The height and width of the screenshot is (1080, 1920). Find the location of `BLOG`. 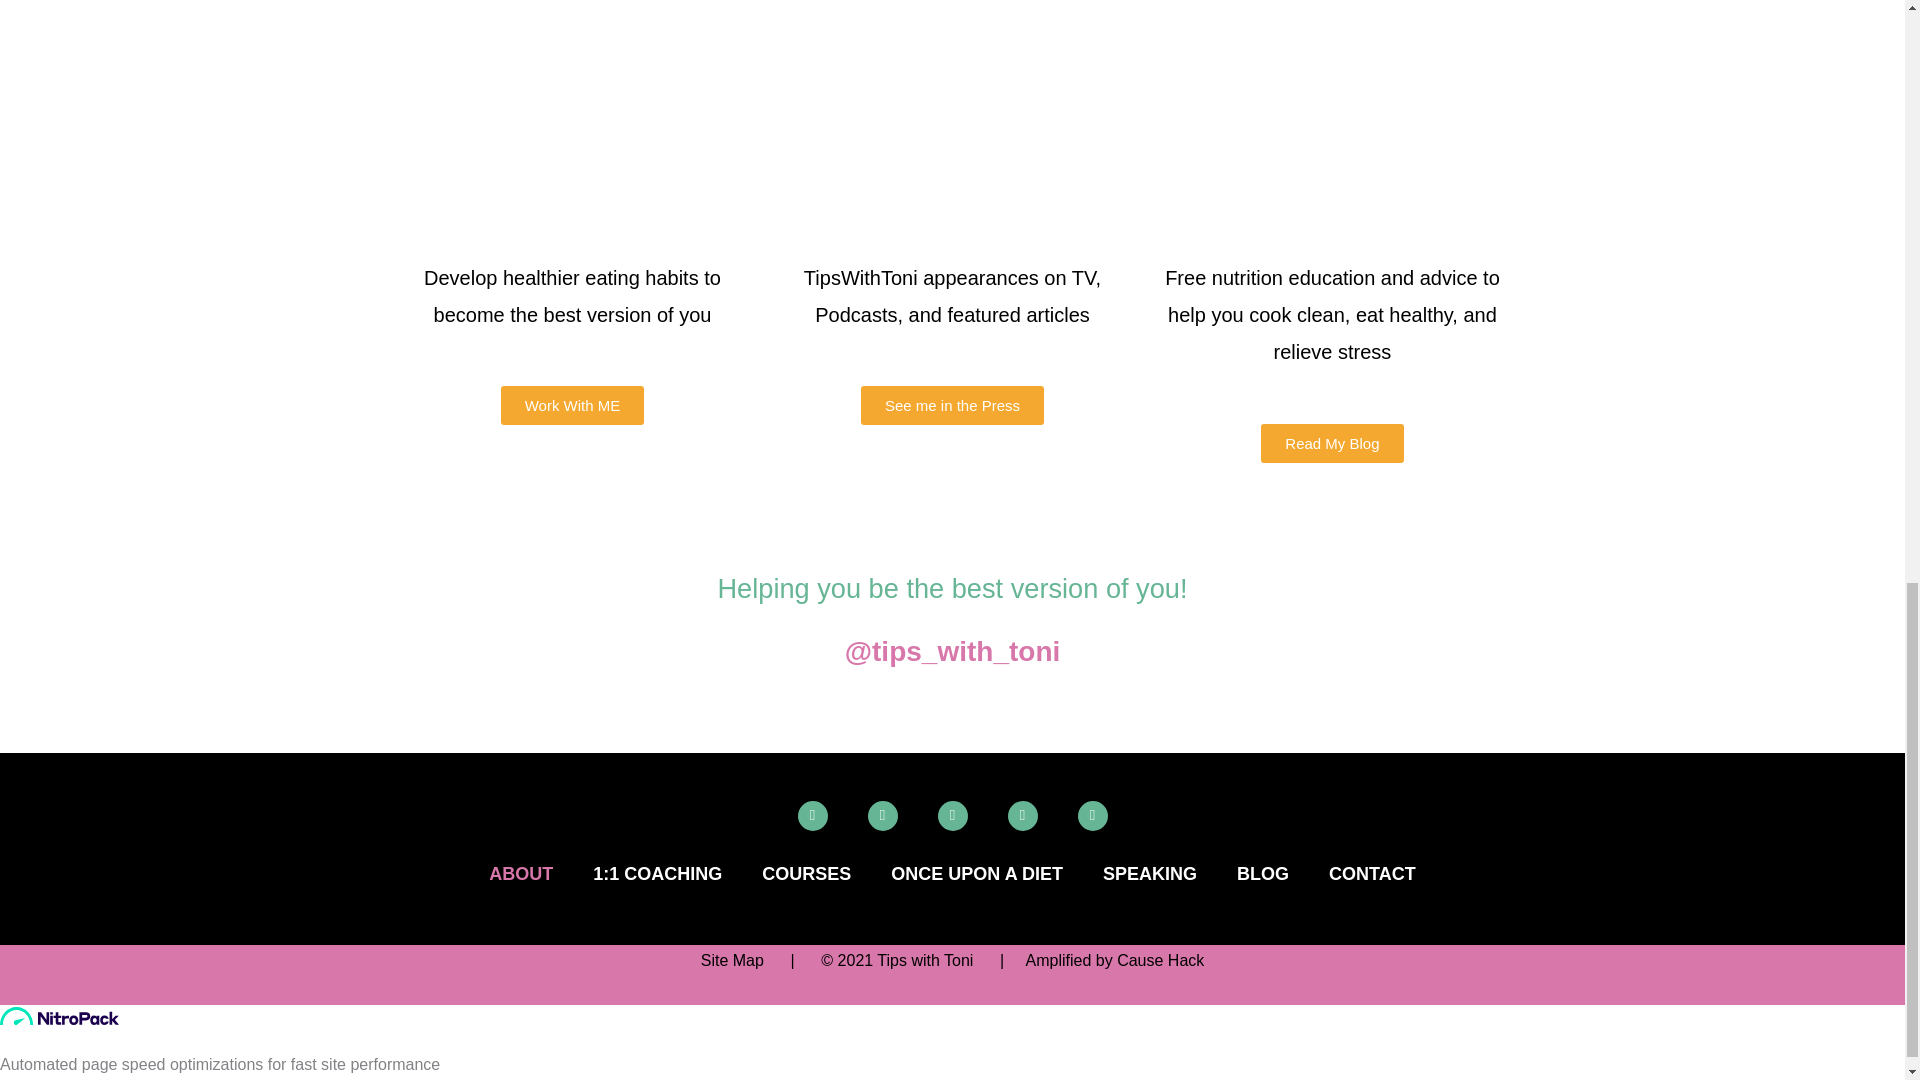

BLOG is located at coordinates (1263, 874).